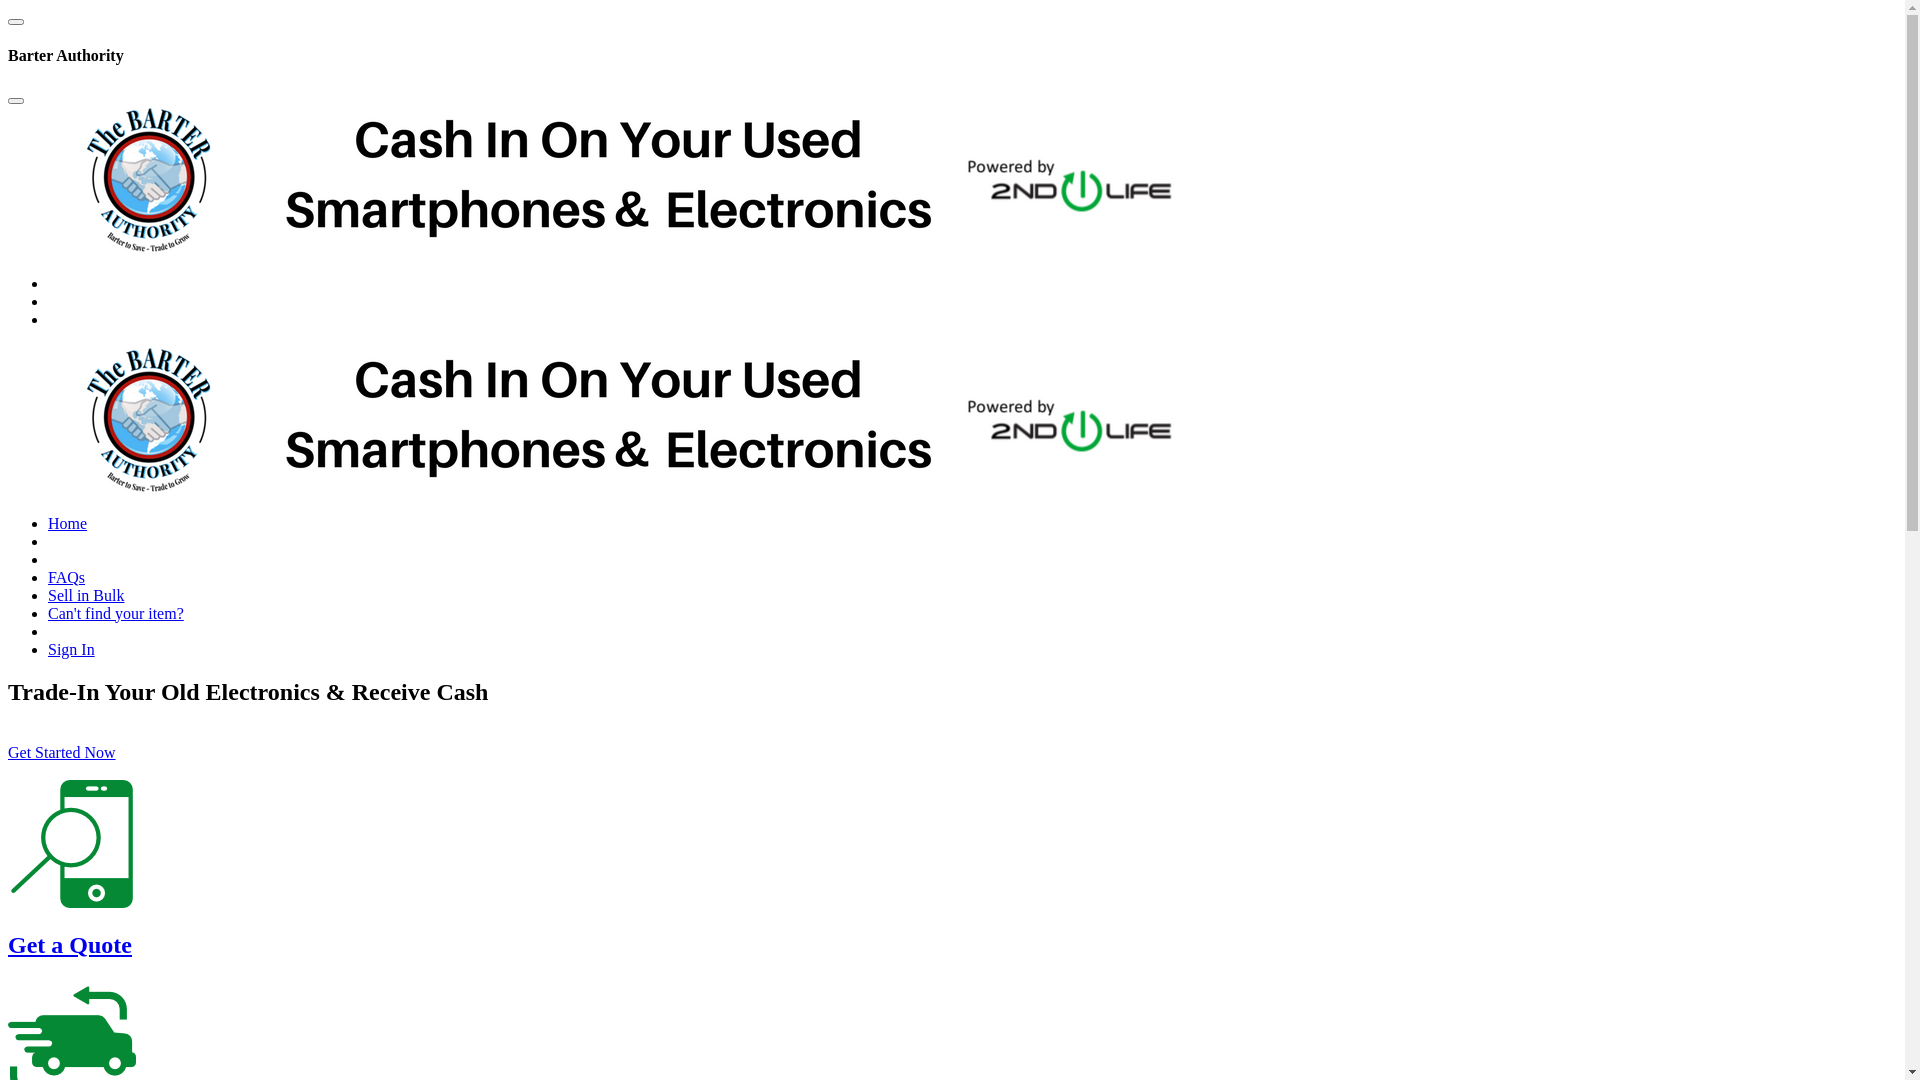  I want to click on Get a Quote, so click(70, 945).